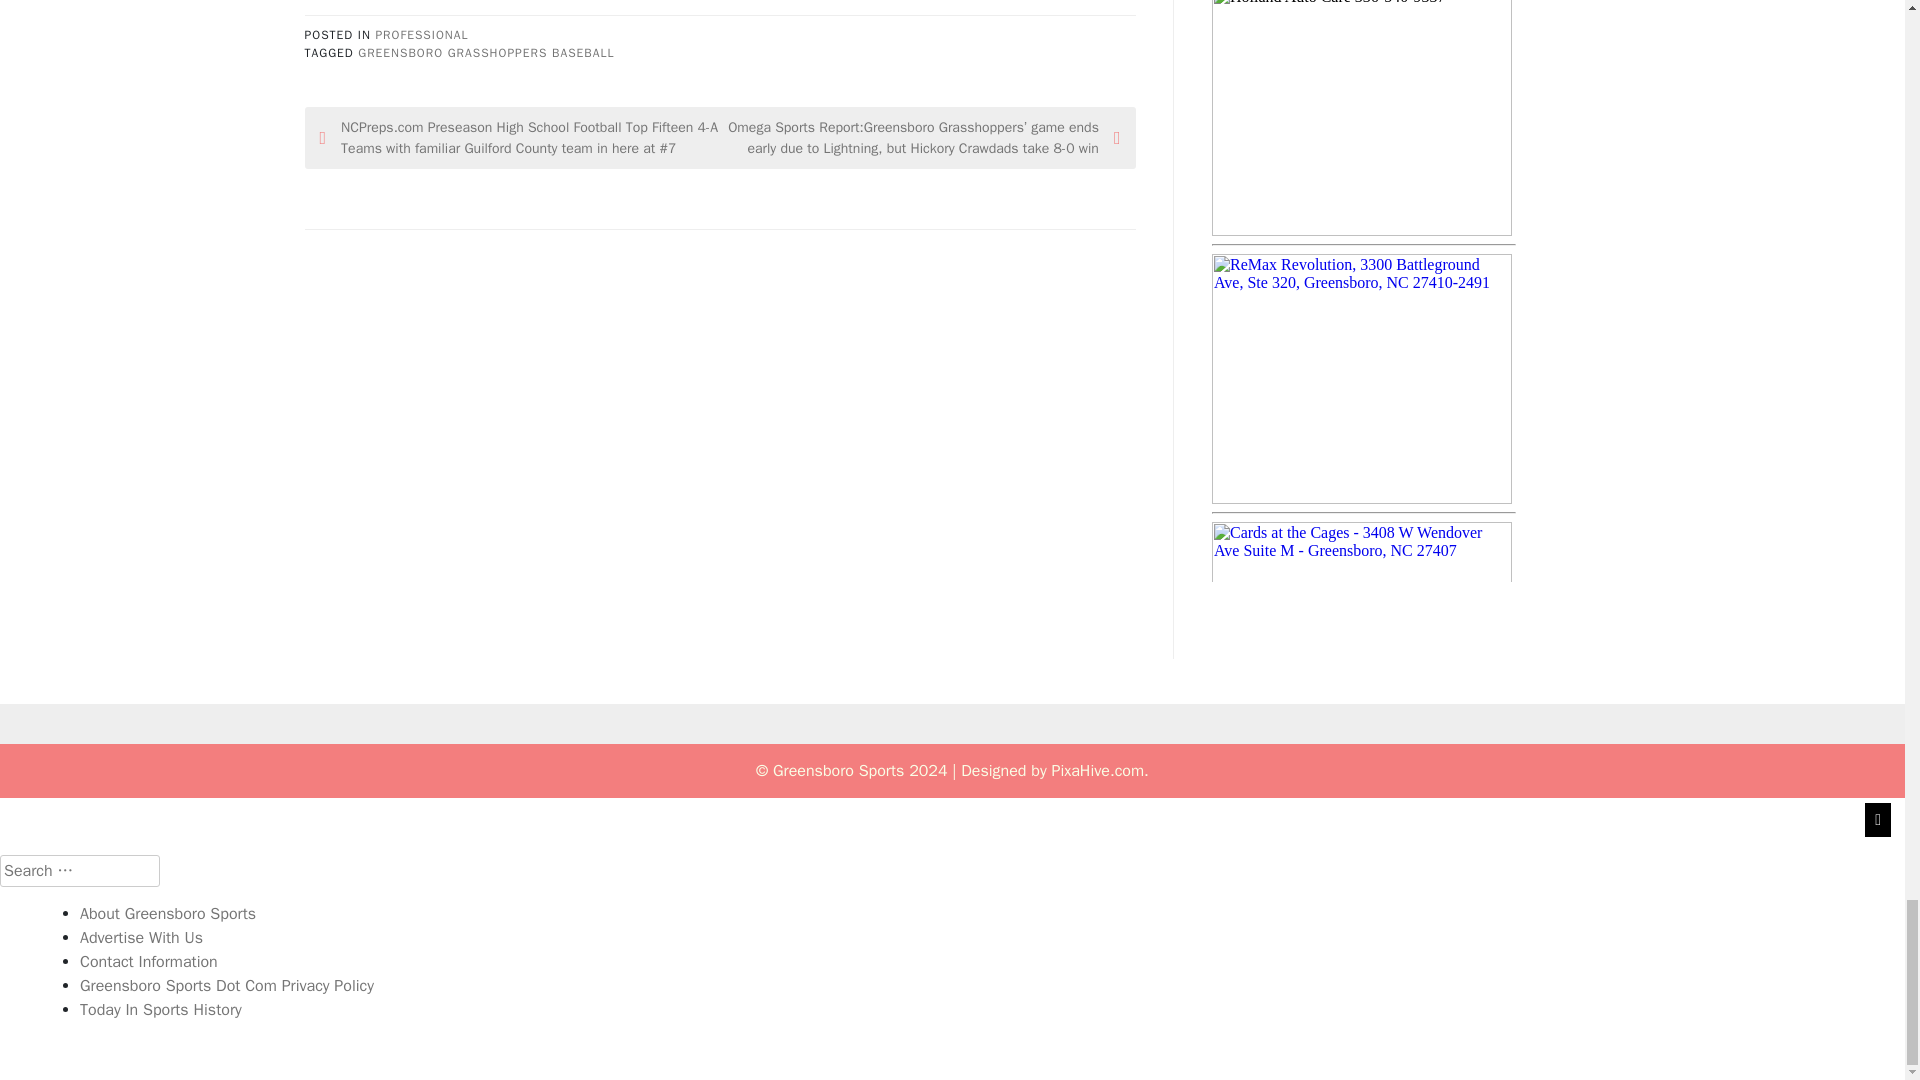 The image size is (1920, 1080). I want to click on Advertise With Us, so click(142, 938).